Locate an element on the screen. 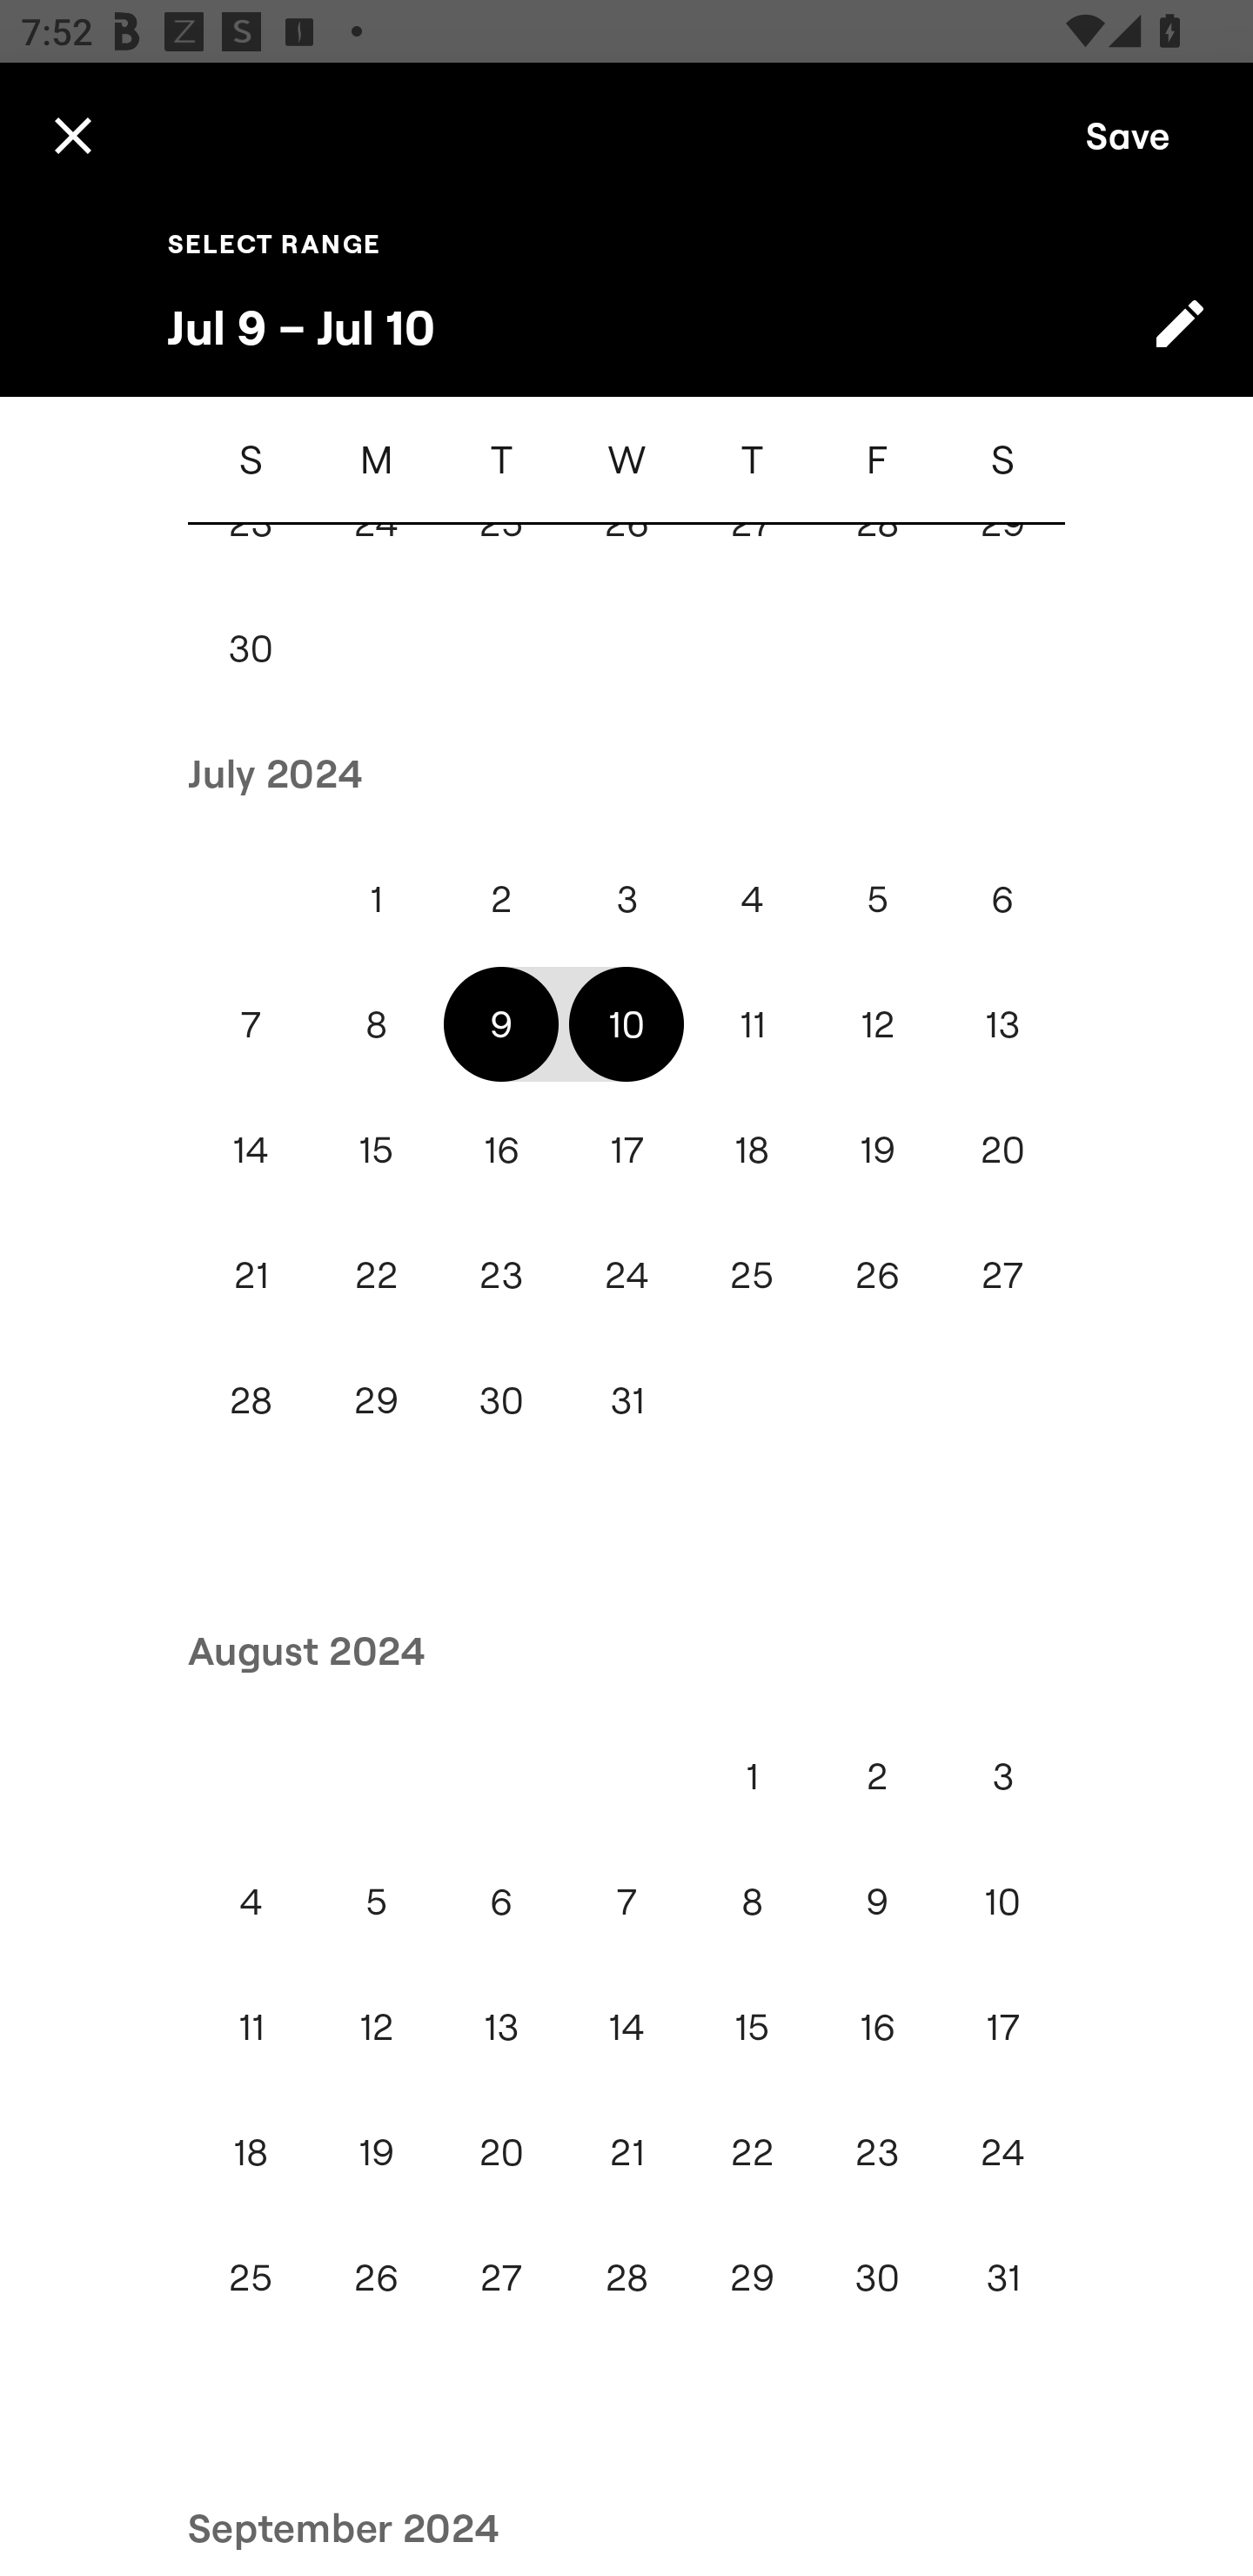 Image resolution: width=1253 pixels, height=2576 pixels. 18 Sun, Aug 18 is located at coordinates (251, 2151).